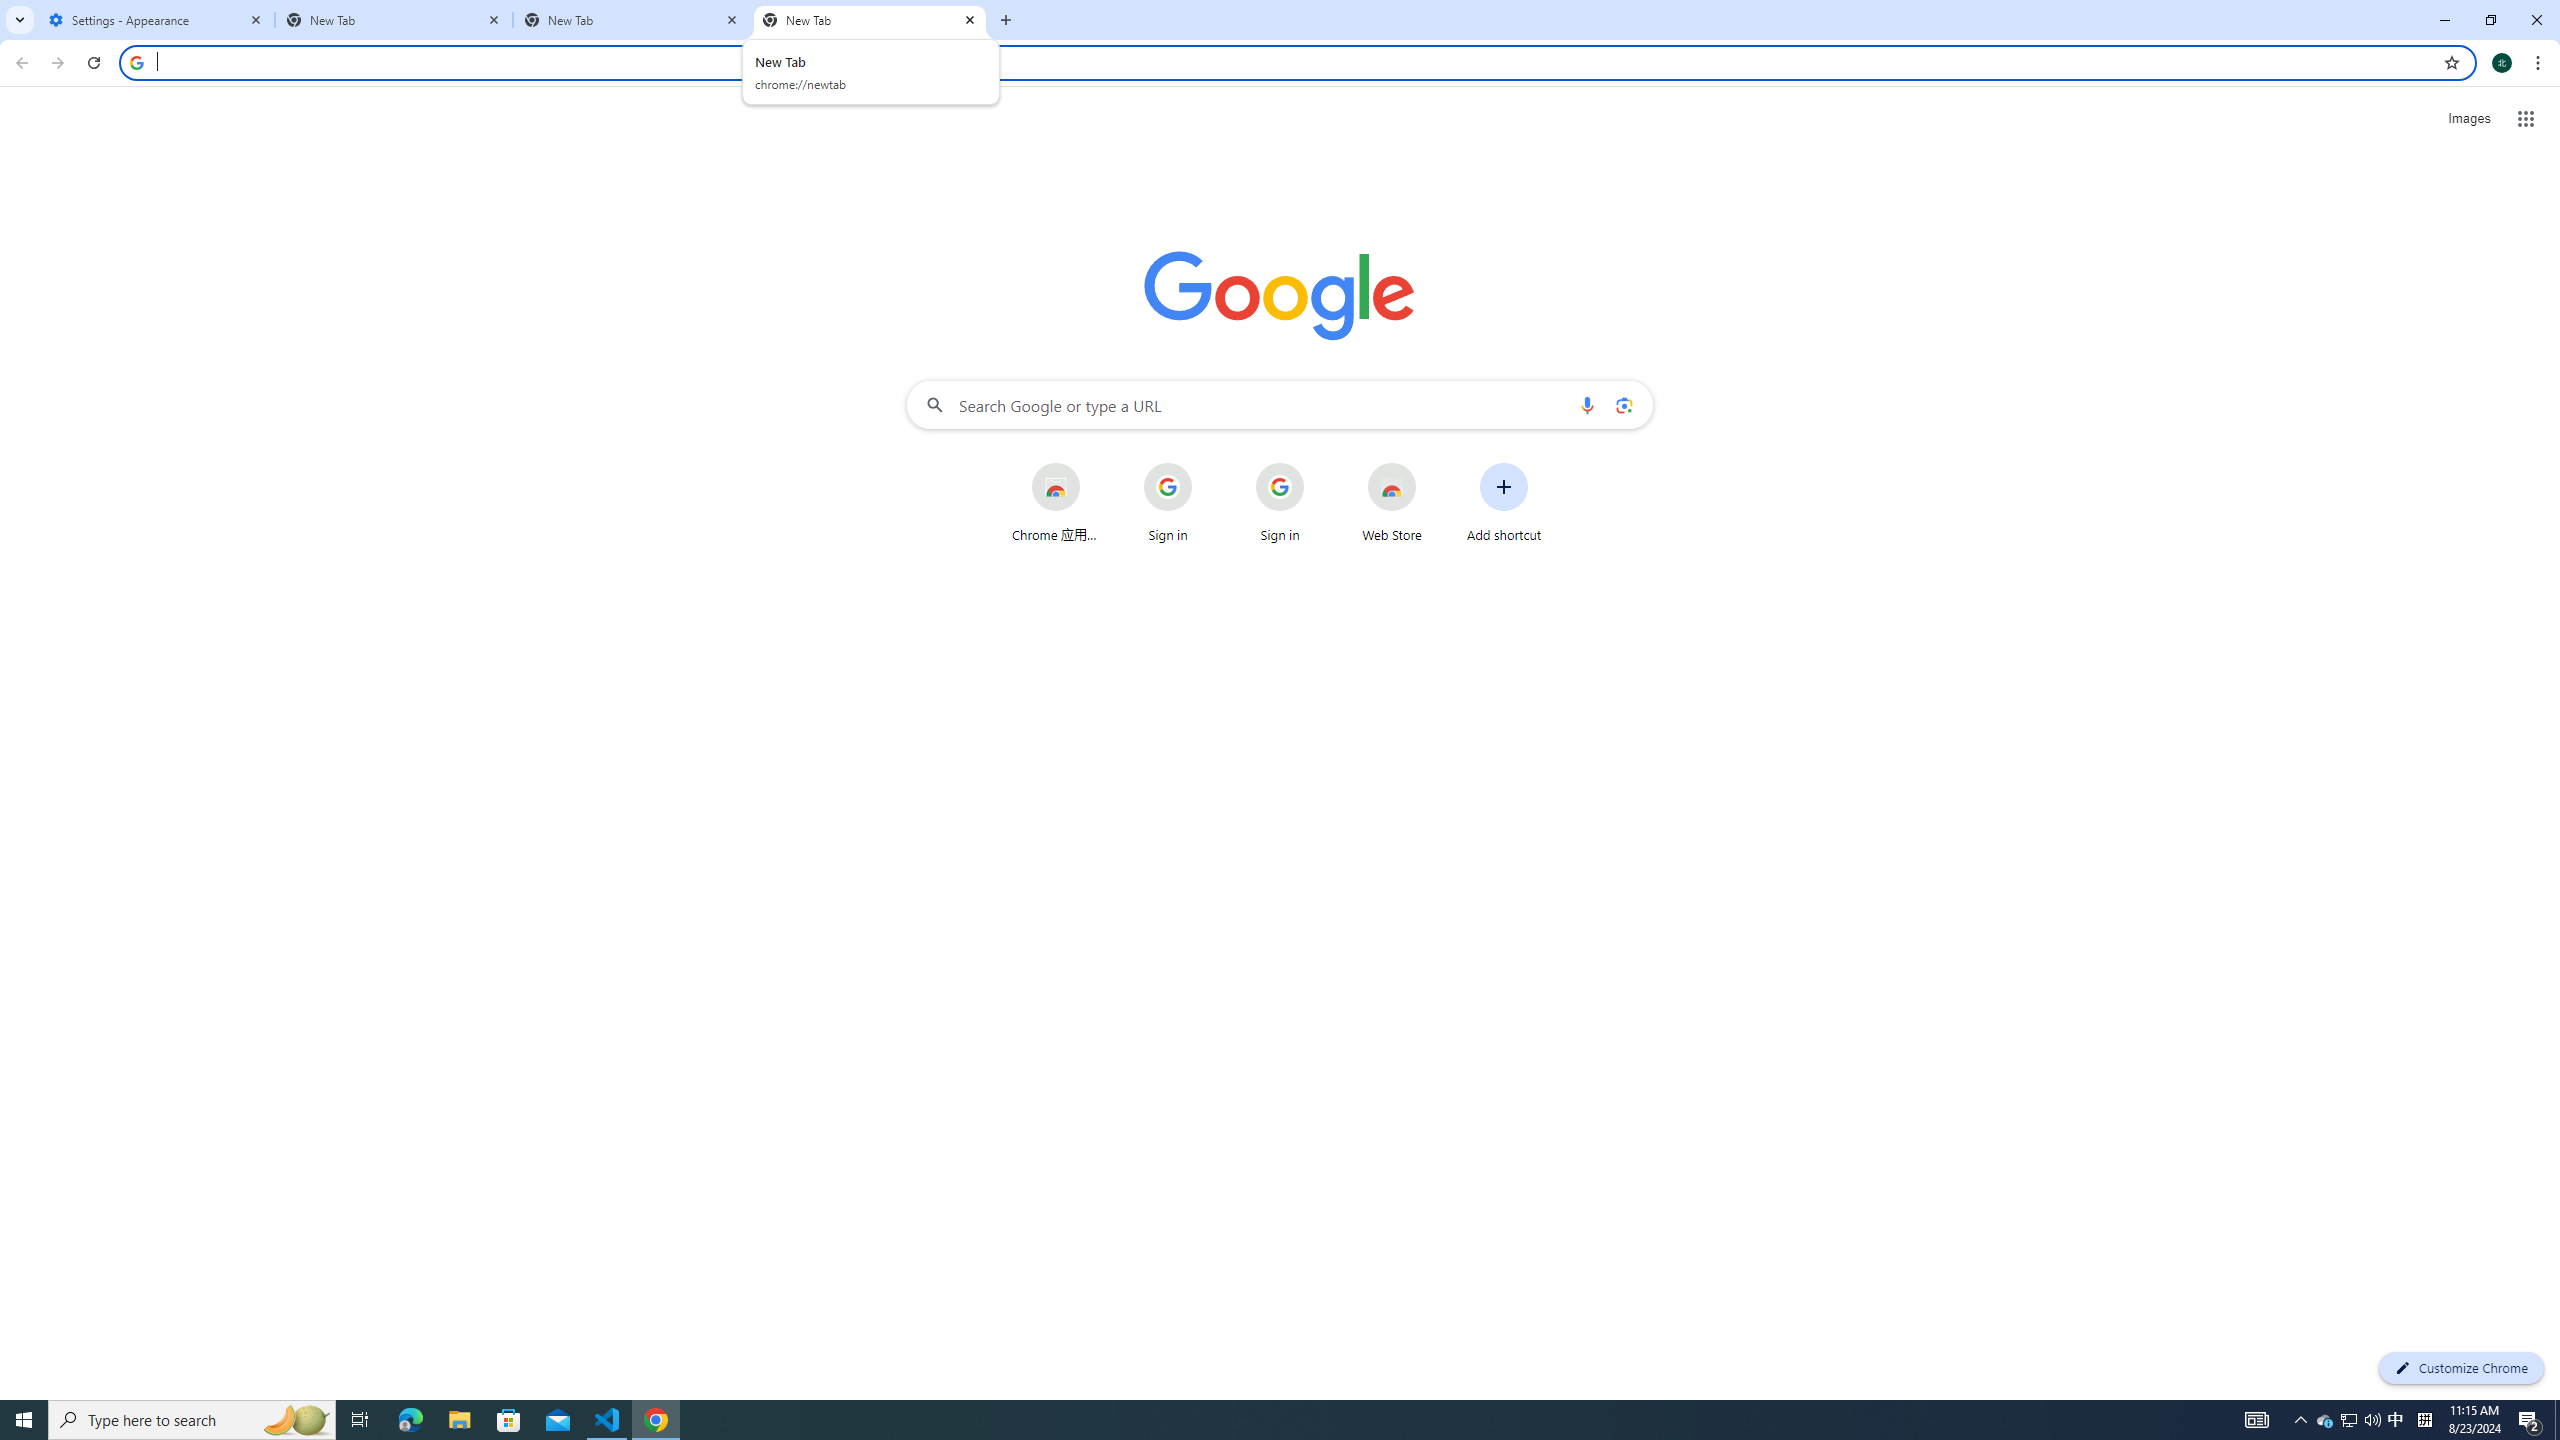  I want to click on Search Google or type a URL, so click(1280, 405).